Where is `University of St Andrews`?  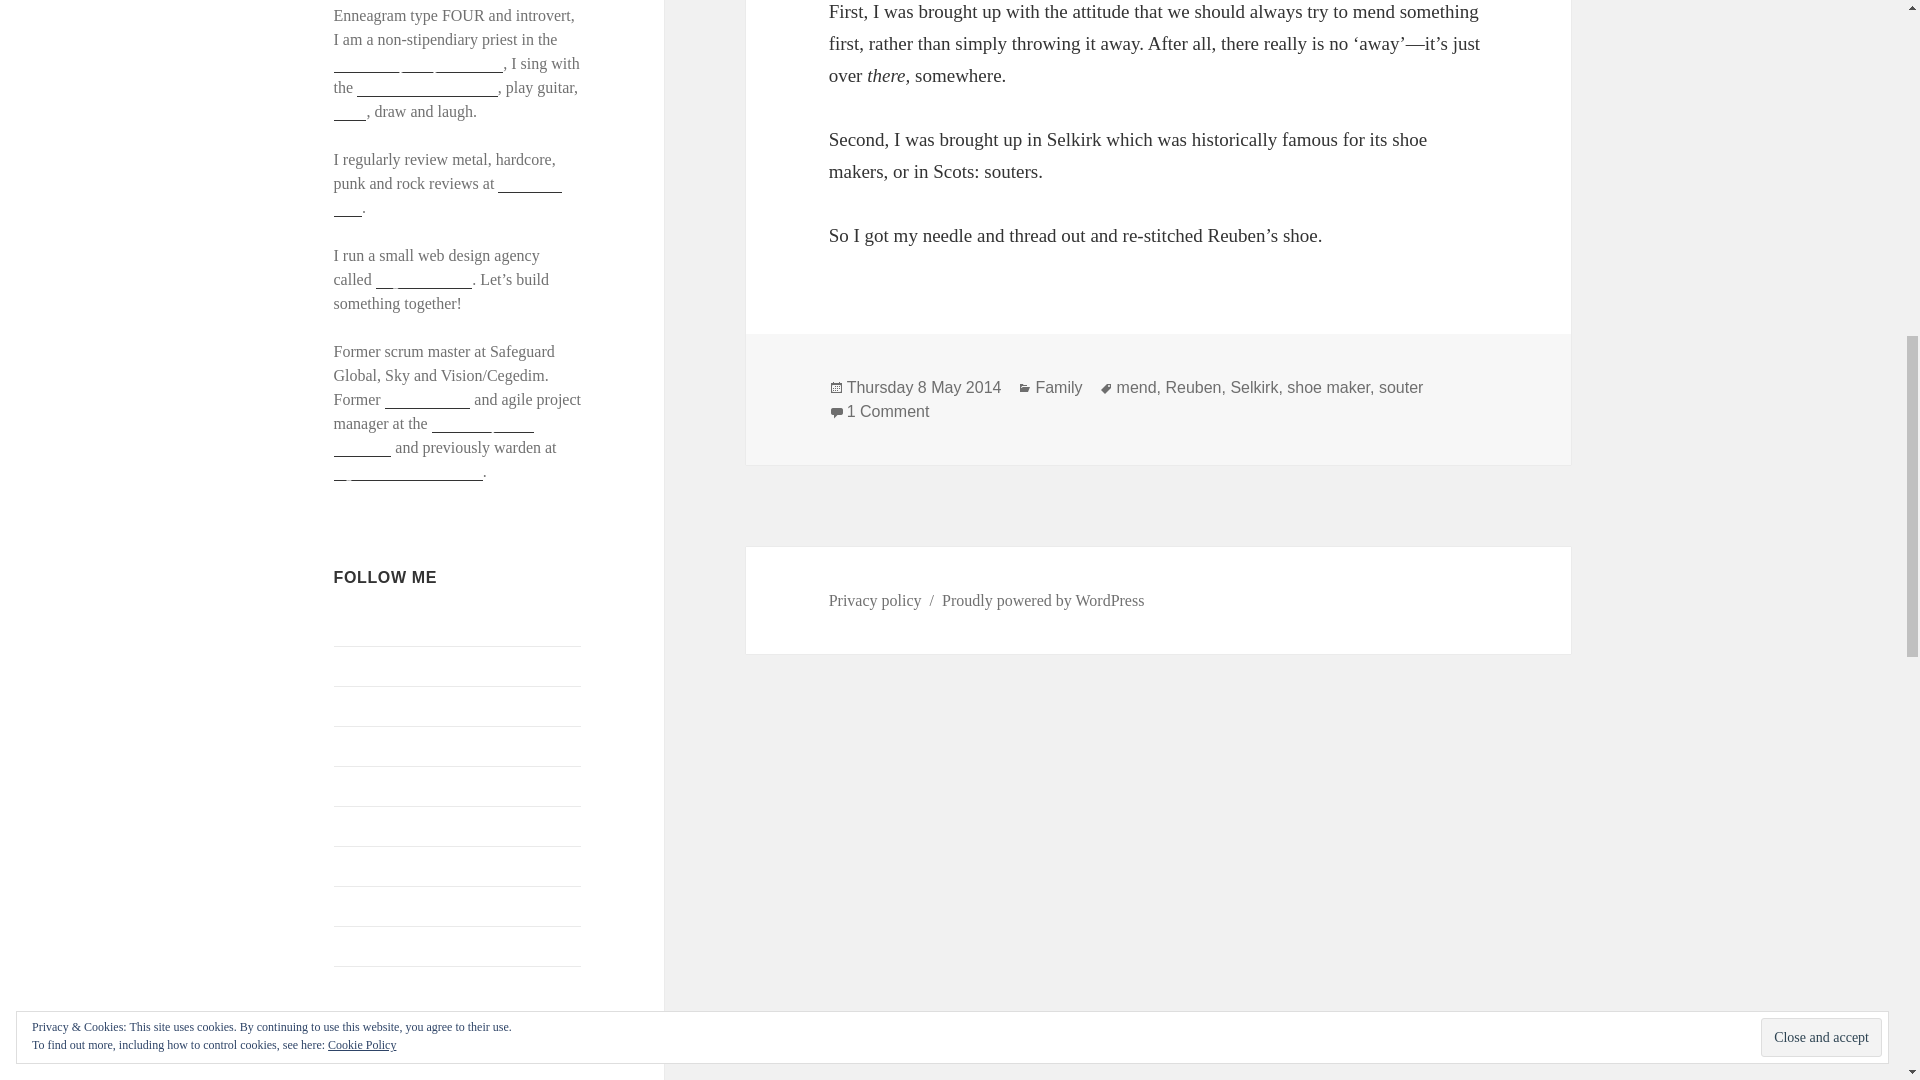
University of St Andrews is located at coordinates (434, 435).